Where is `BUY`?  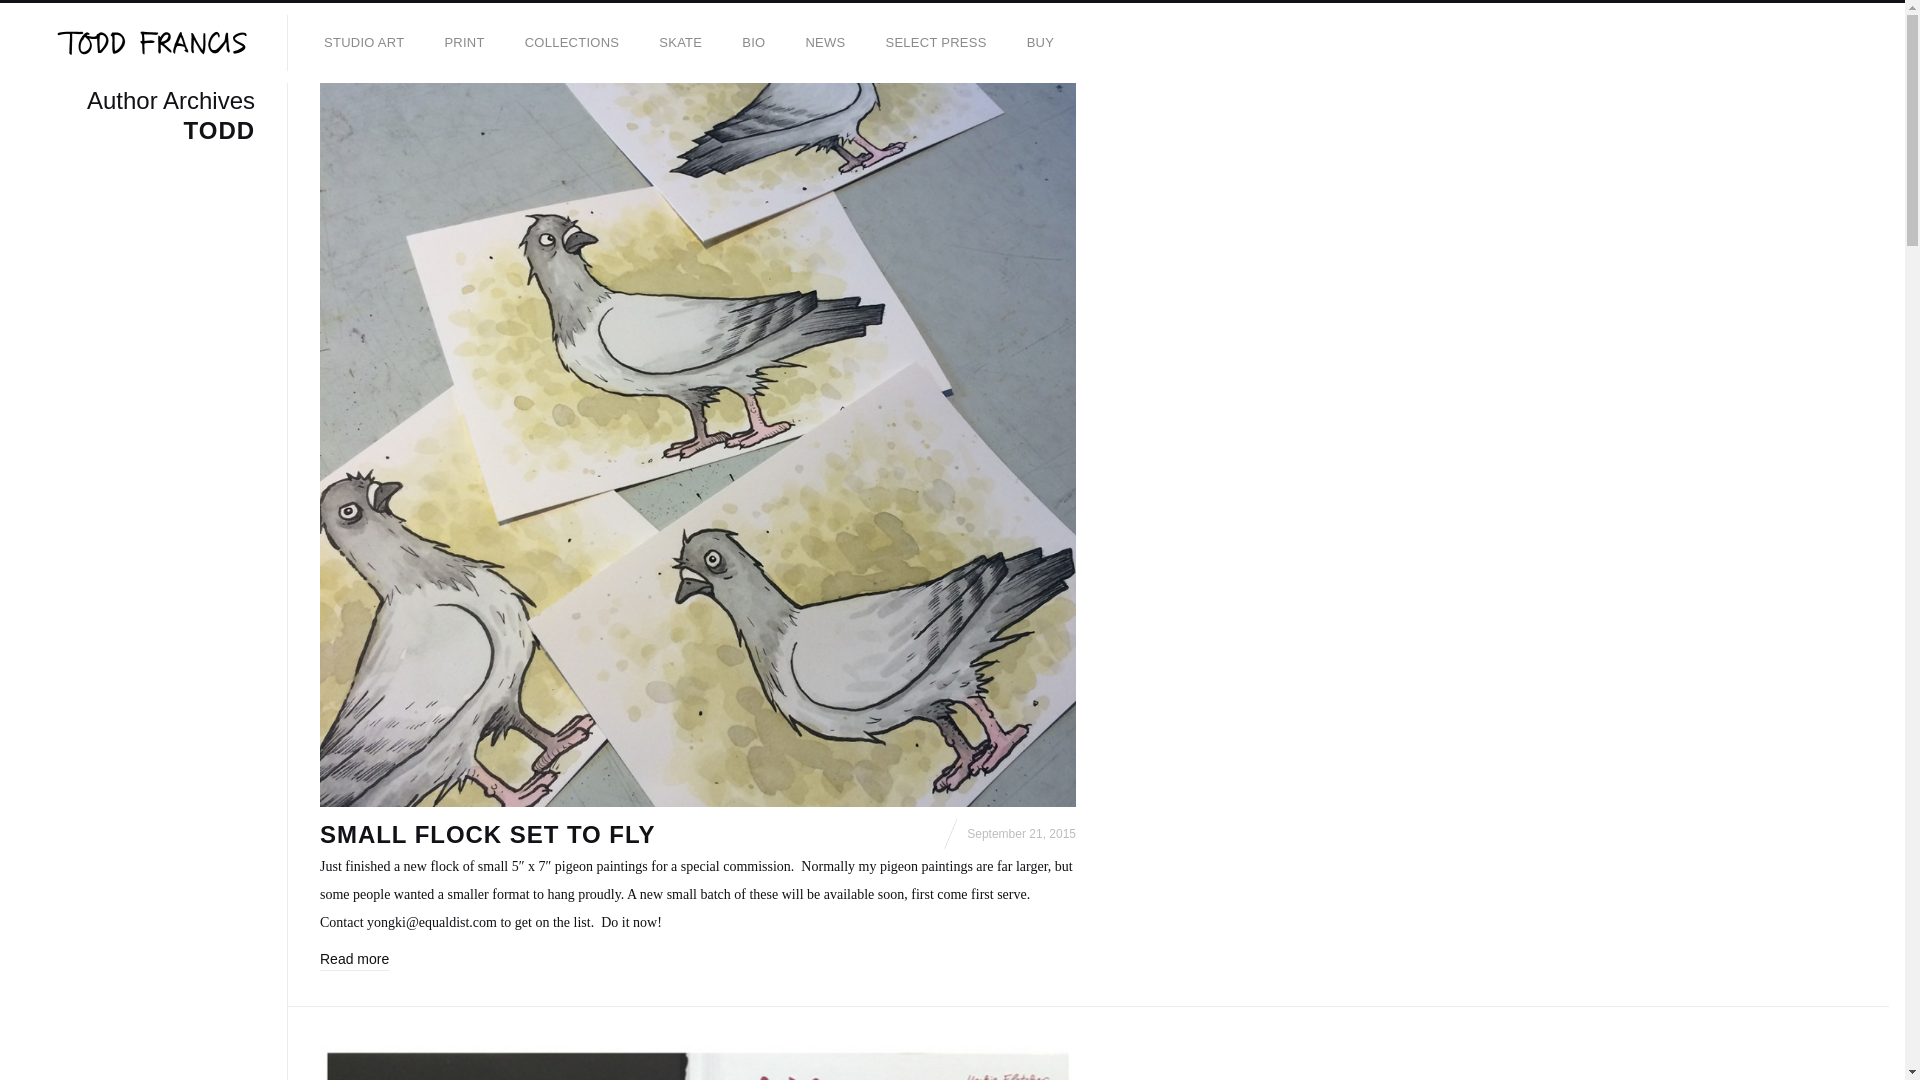
BUY is located at coordinates (135, 120).